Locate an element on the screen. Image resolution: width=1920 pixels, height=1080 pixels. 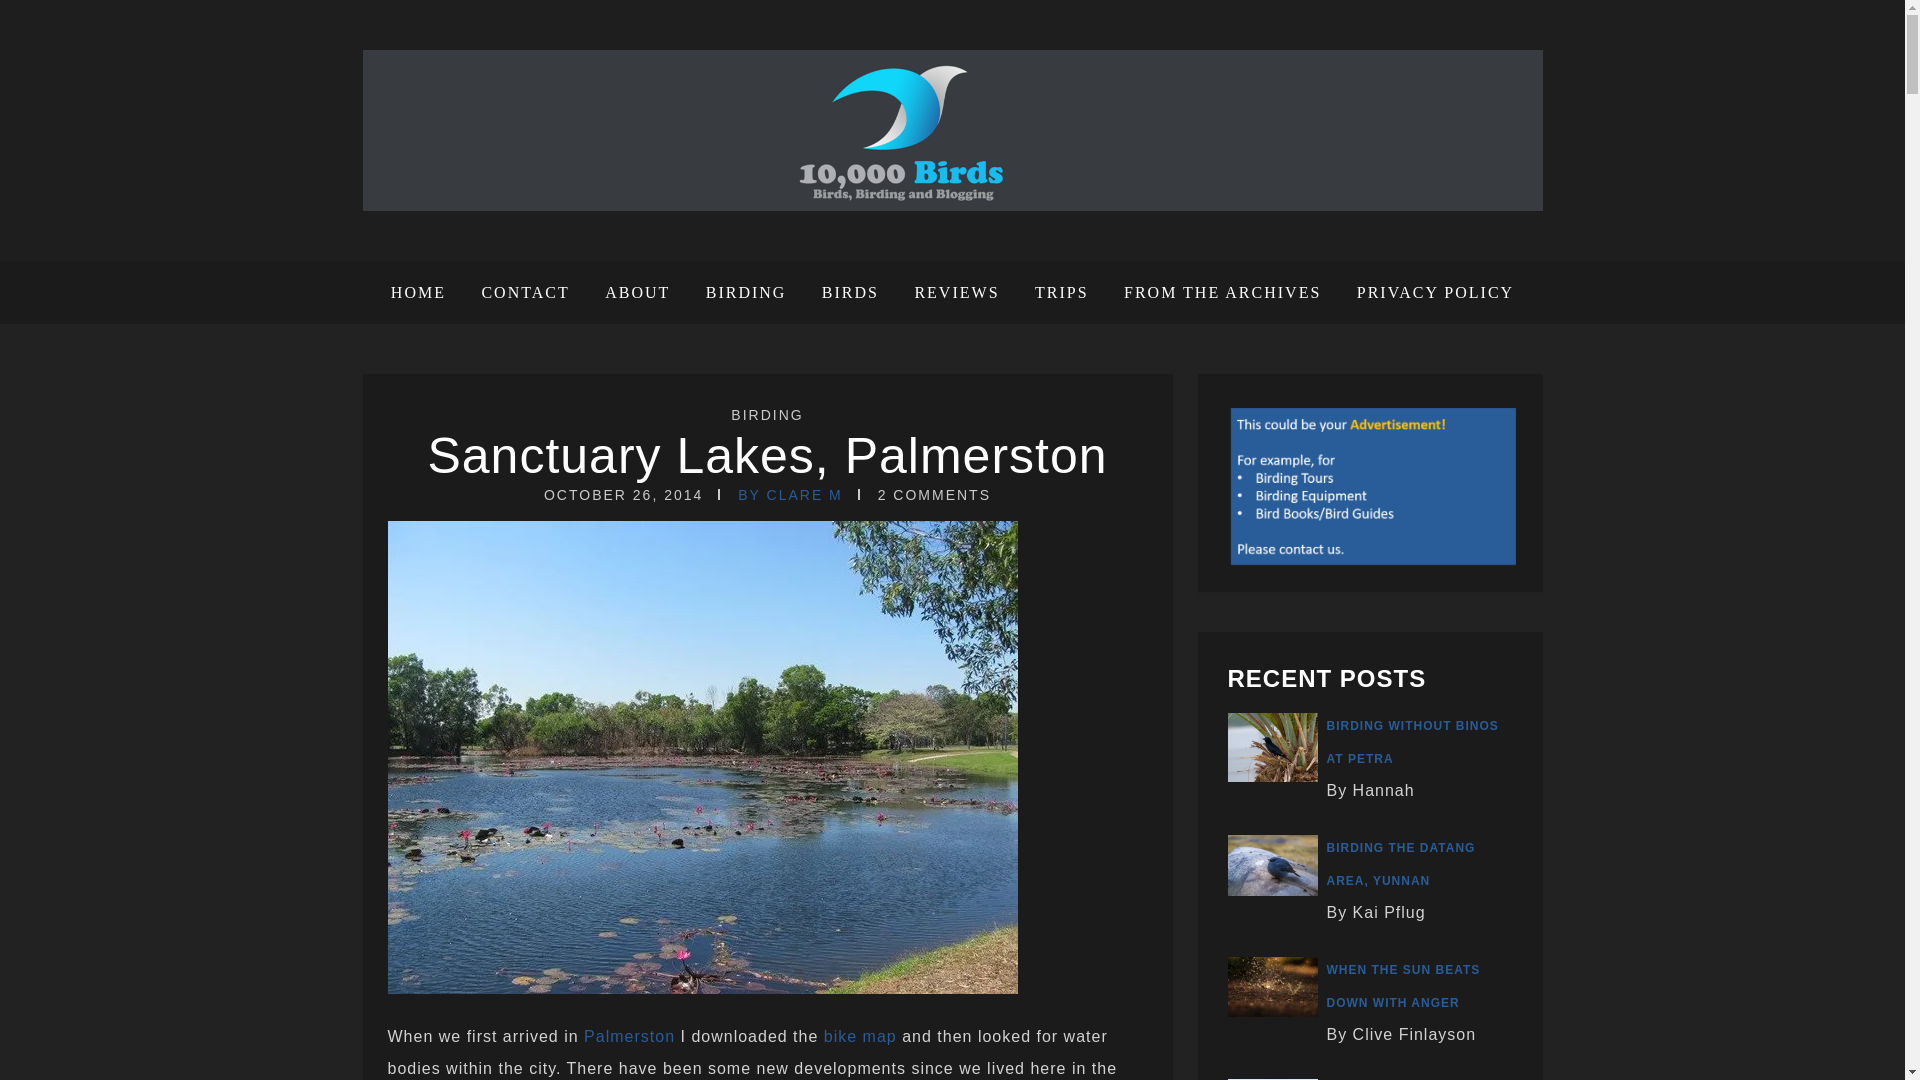
HOME is located at coordinates (426, 293).